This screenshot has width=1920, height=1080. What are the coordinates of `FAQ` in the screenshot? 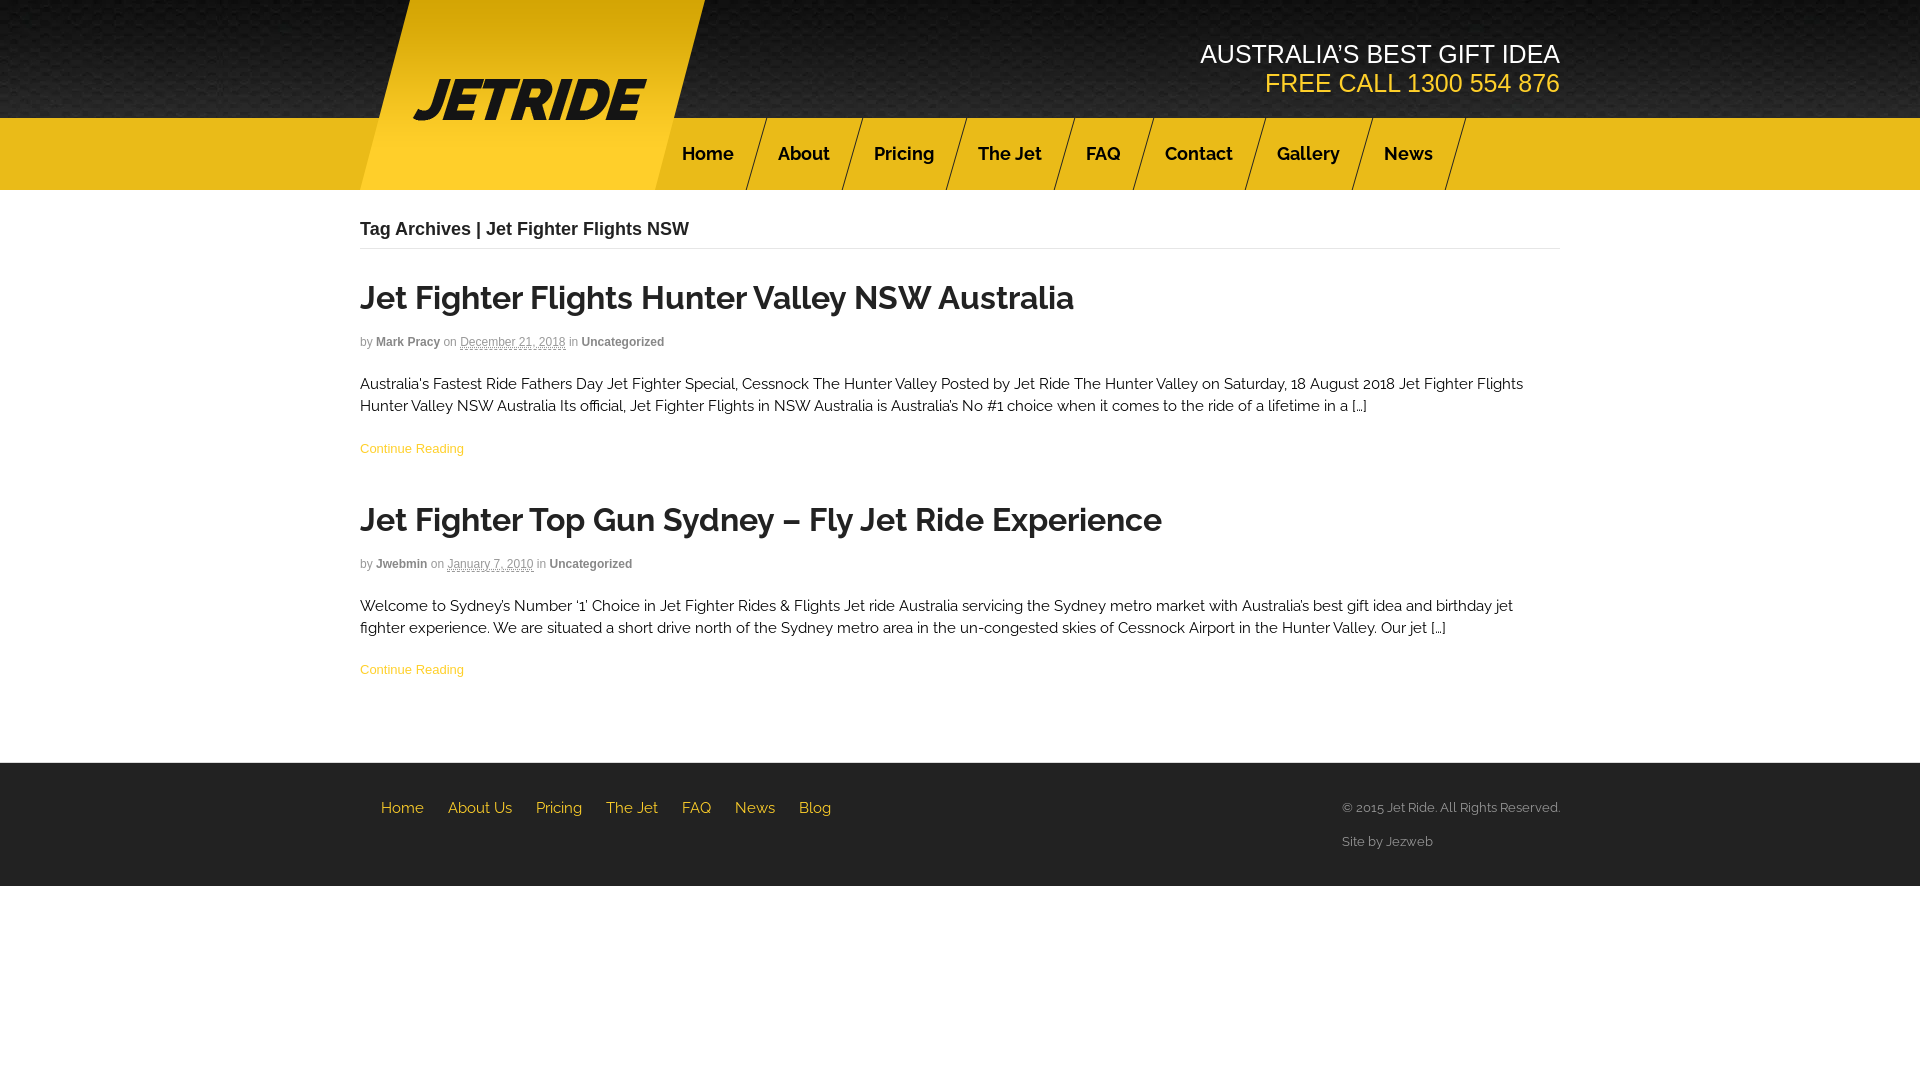 It's located at (696, 808).